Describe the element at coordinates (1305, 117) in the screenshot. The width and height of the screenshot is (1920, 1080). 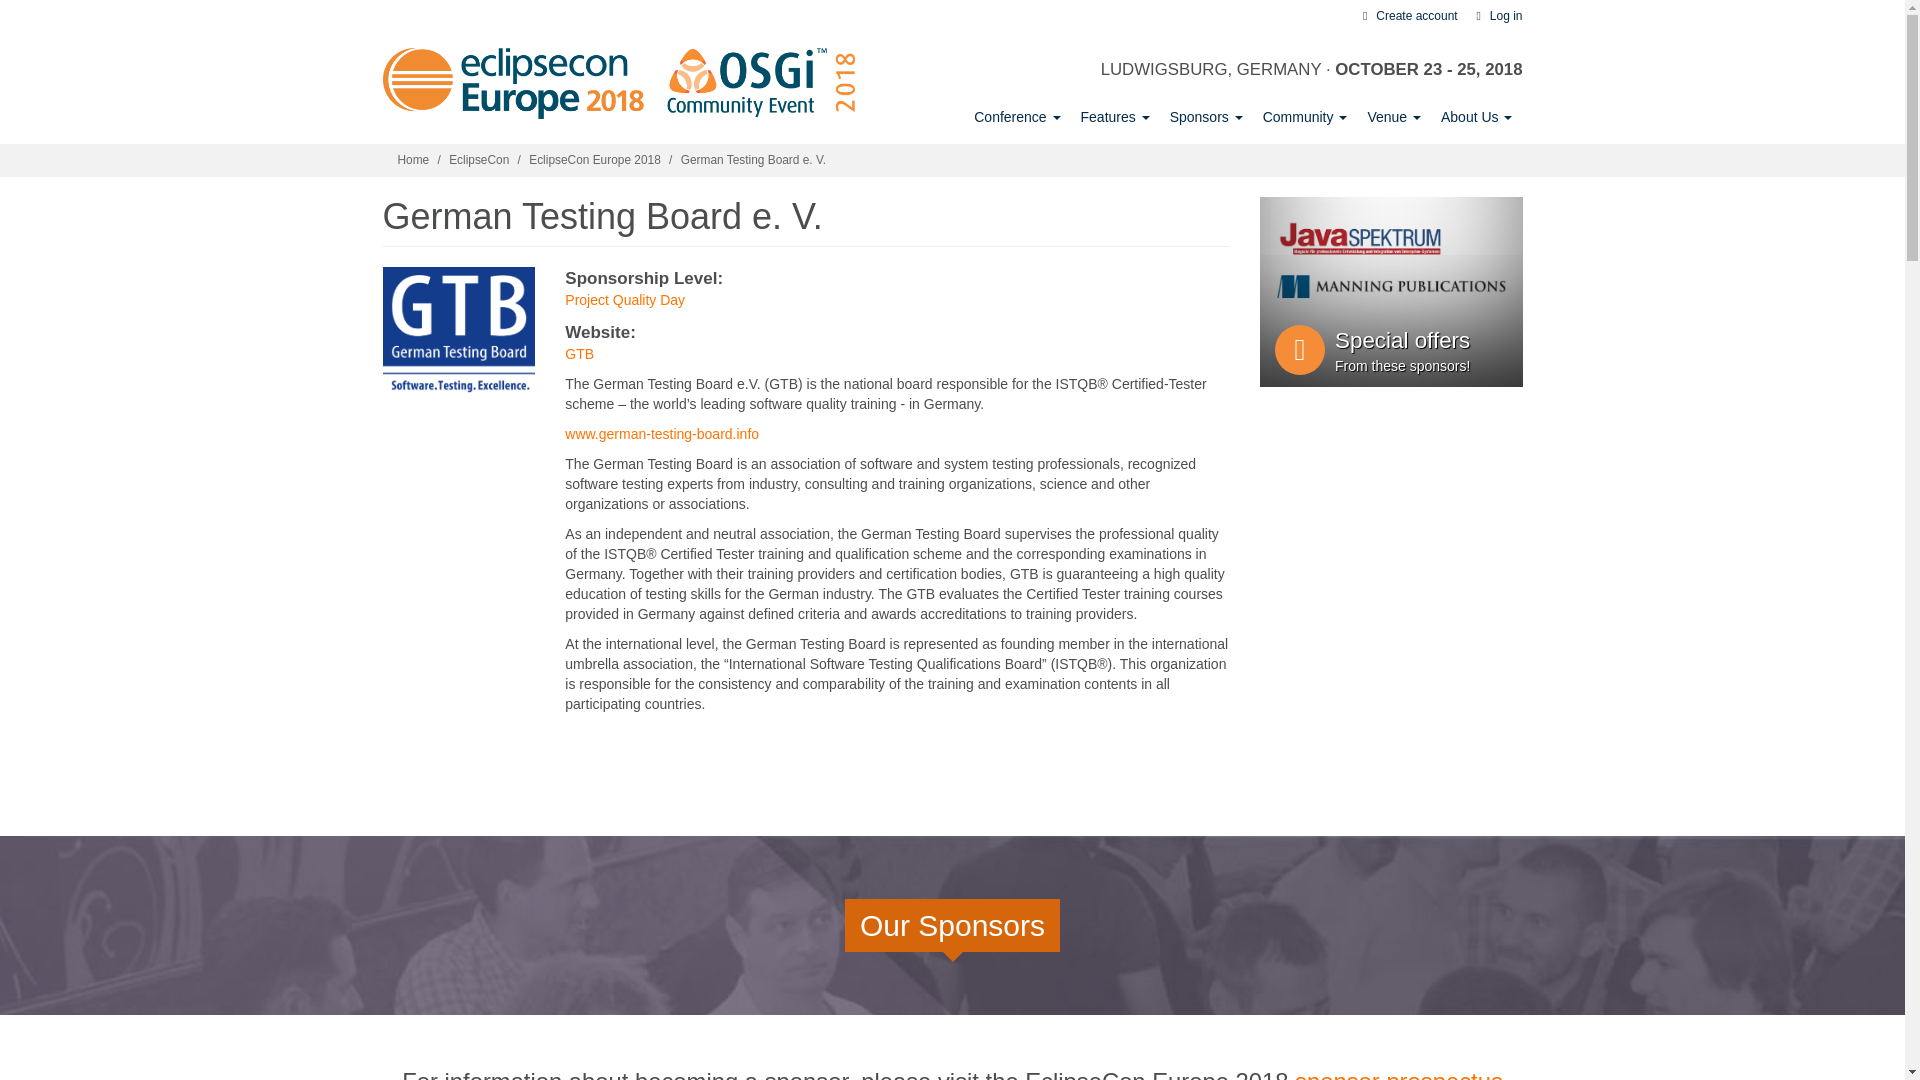
I see `Community` at that location.